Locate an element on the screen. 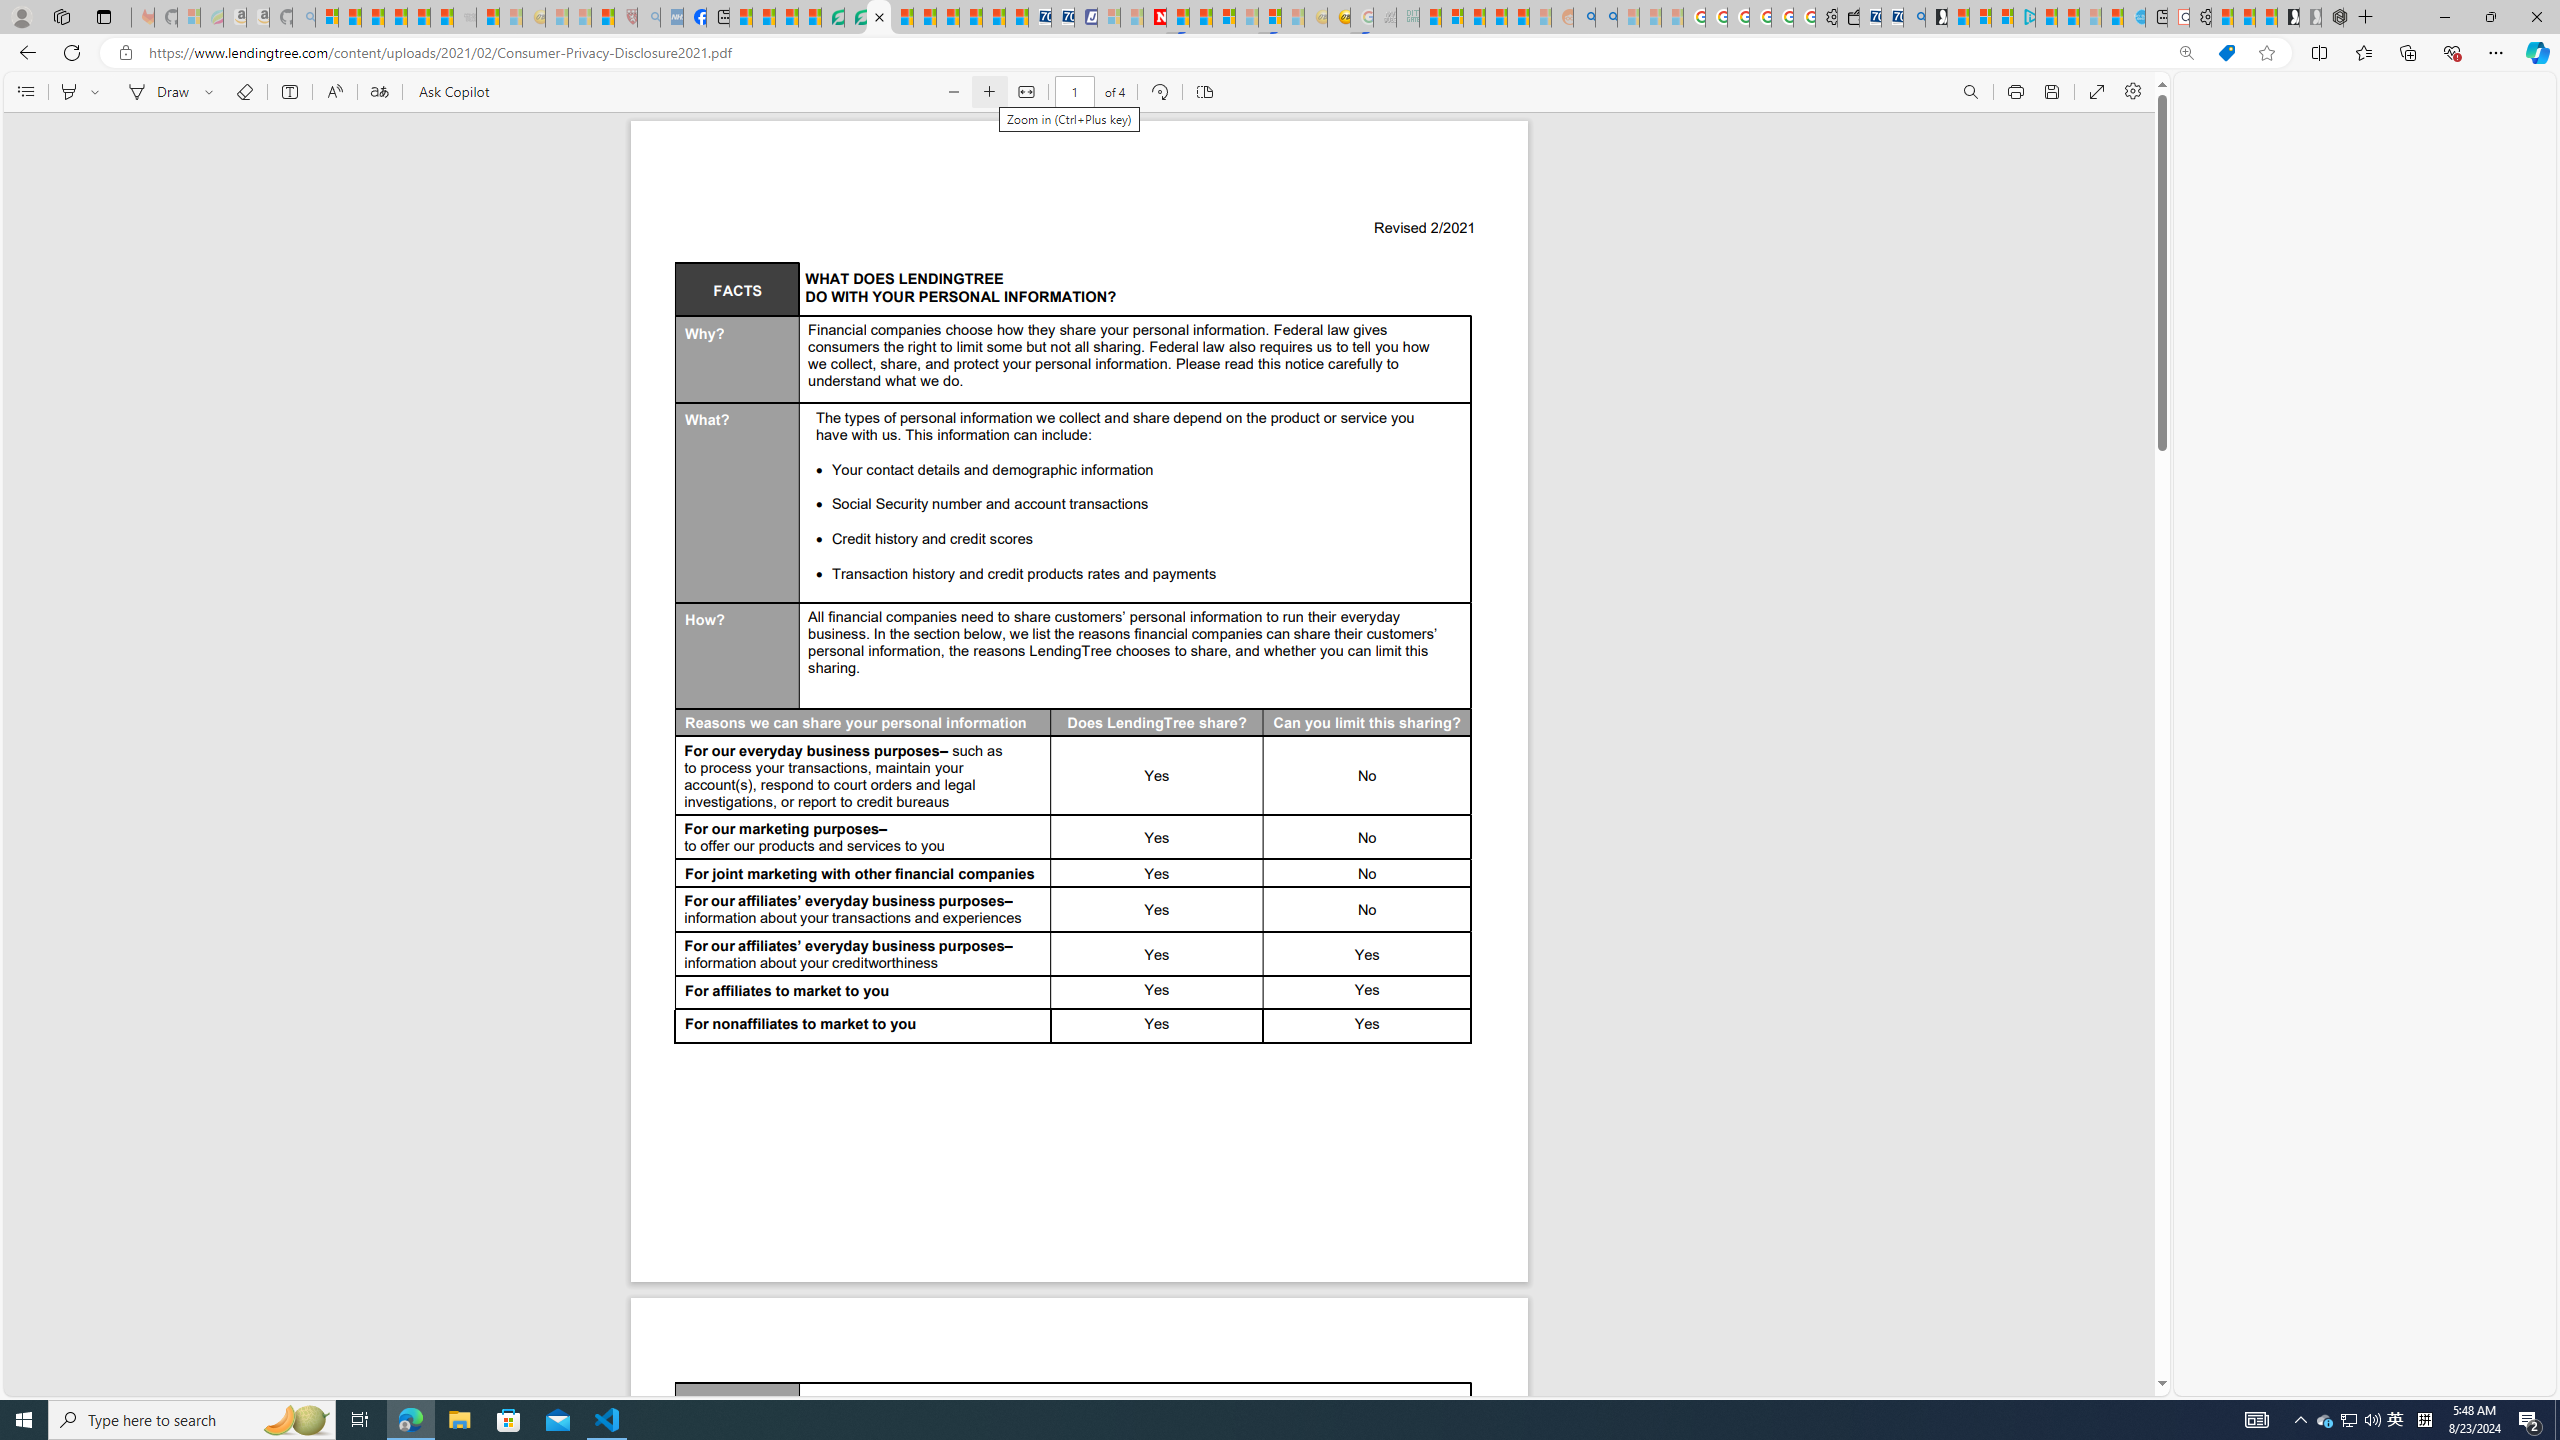 The width and height of the screenshot is (2560, 1440). Enter PDF full screen is located at coordinates (2096, 92).